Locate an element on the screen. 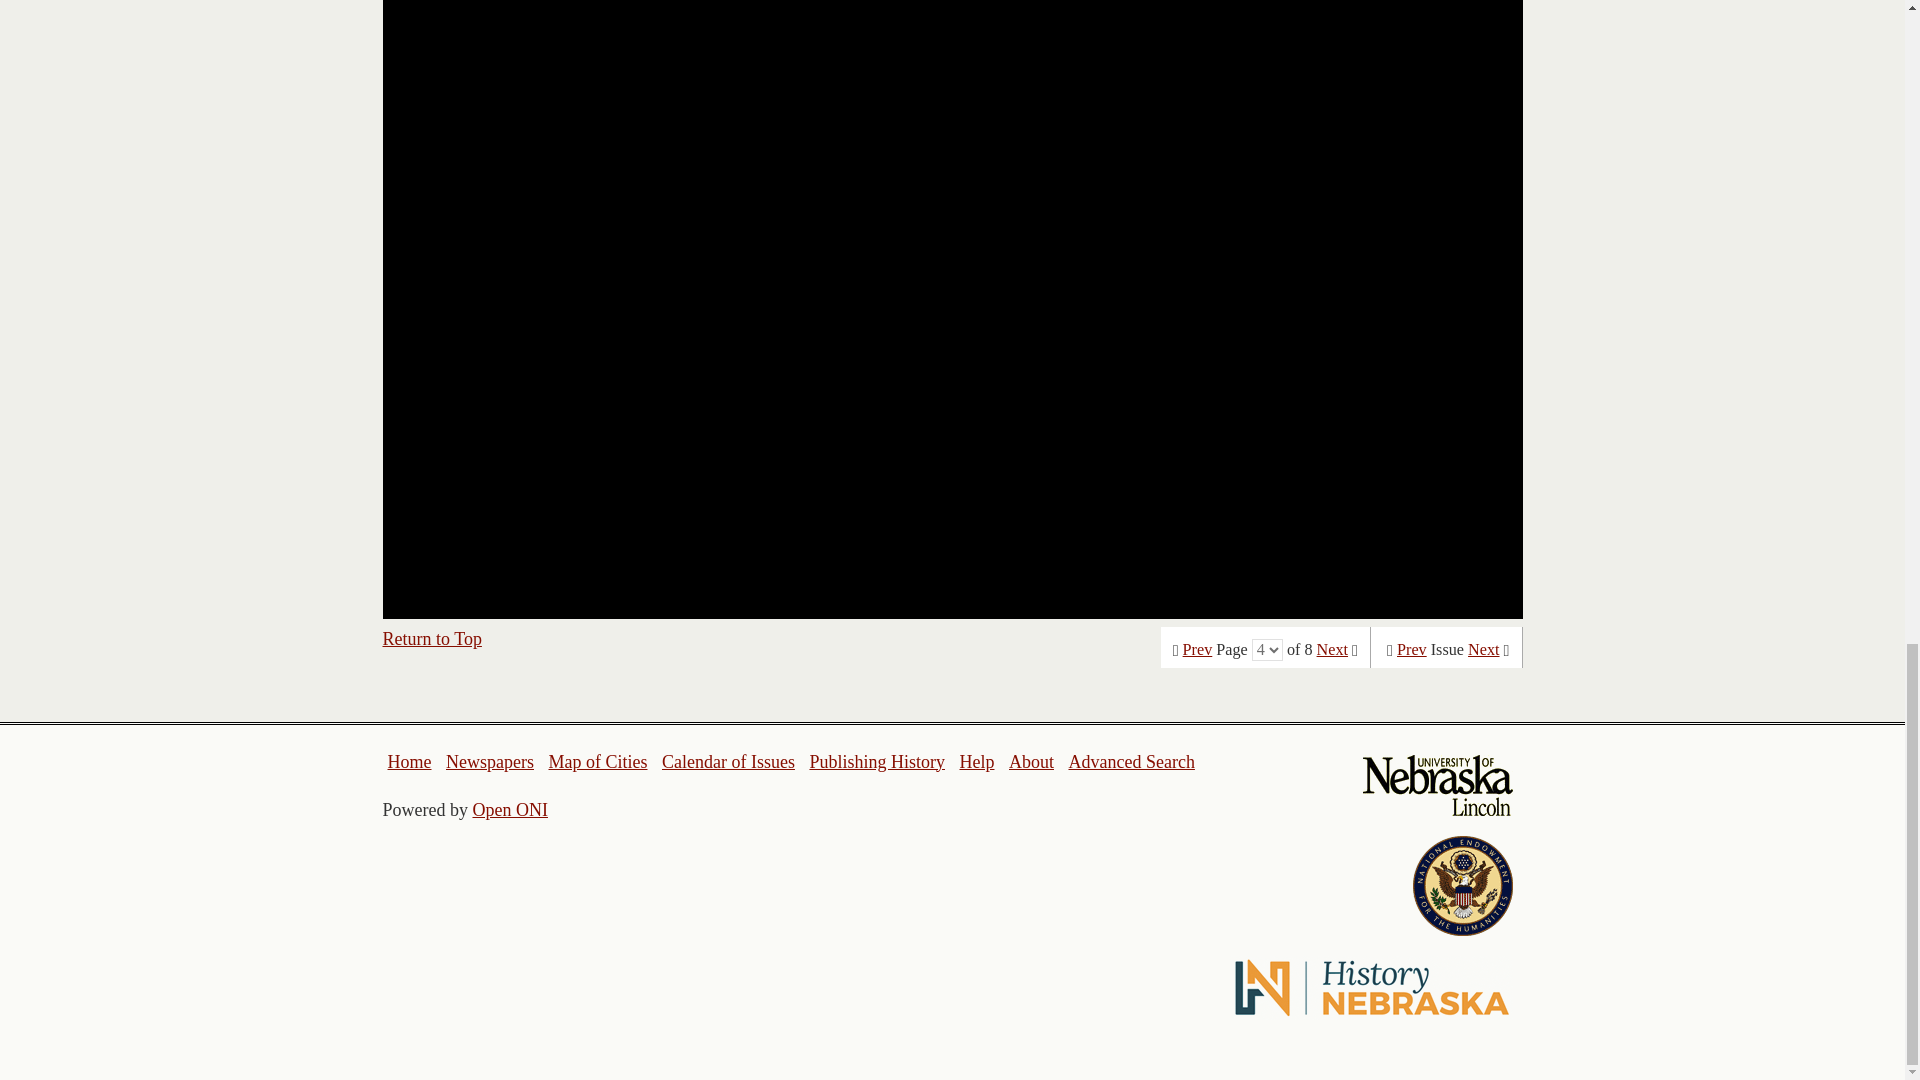  Prev is located at coordinates (1412, 650).